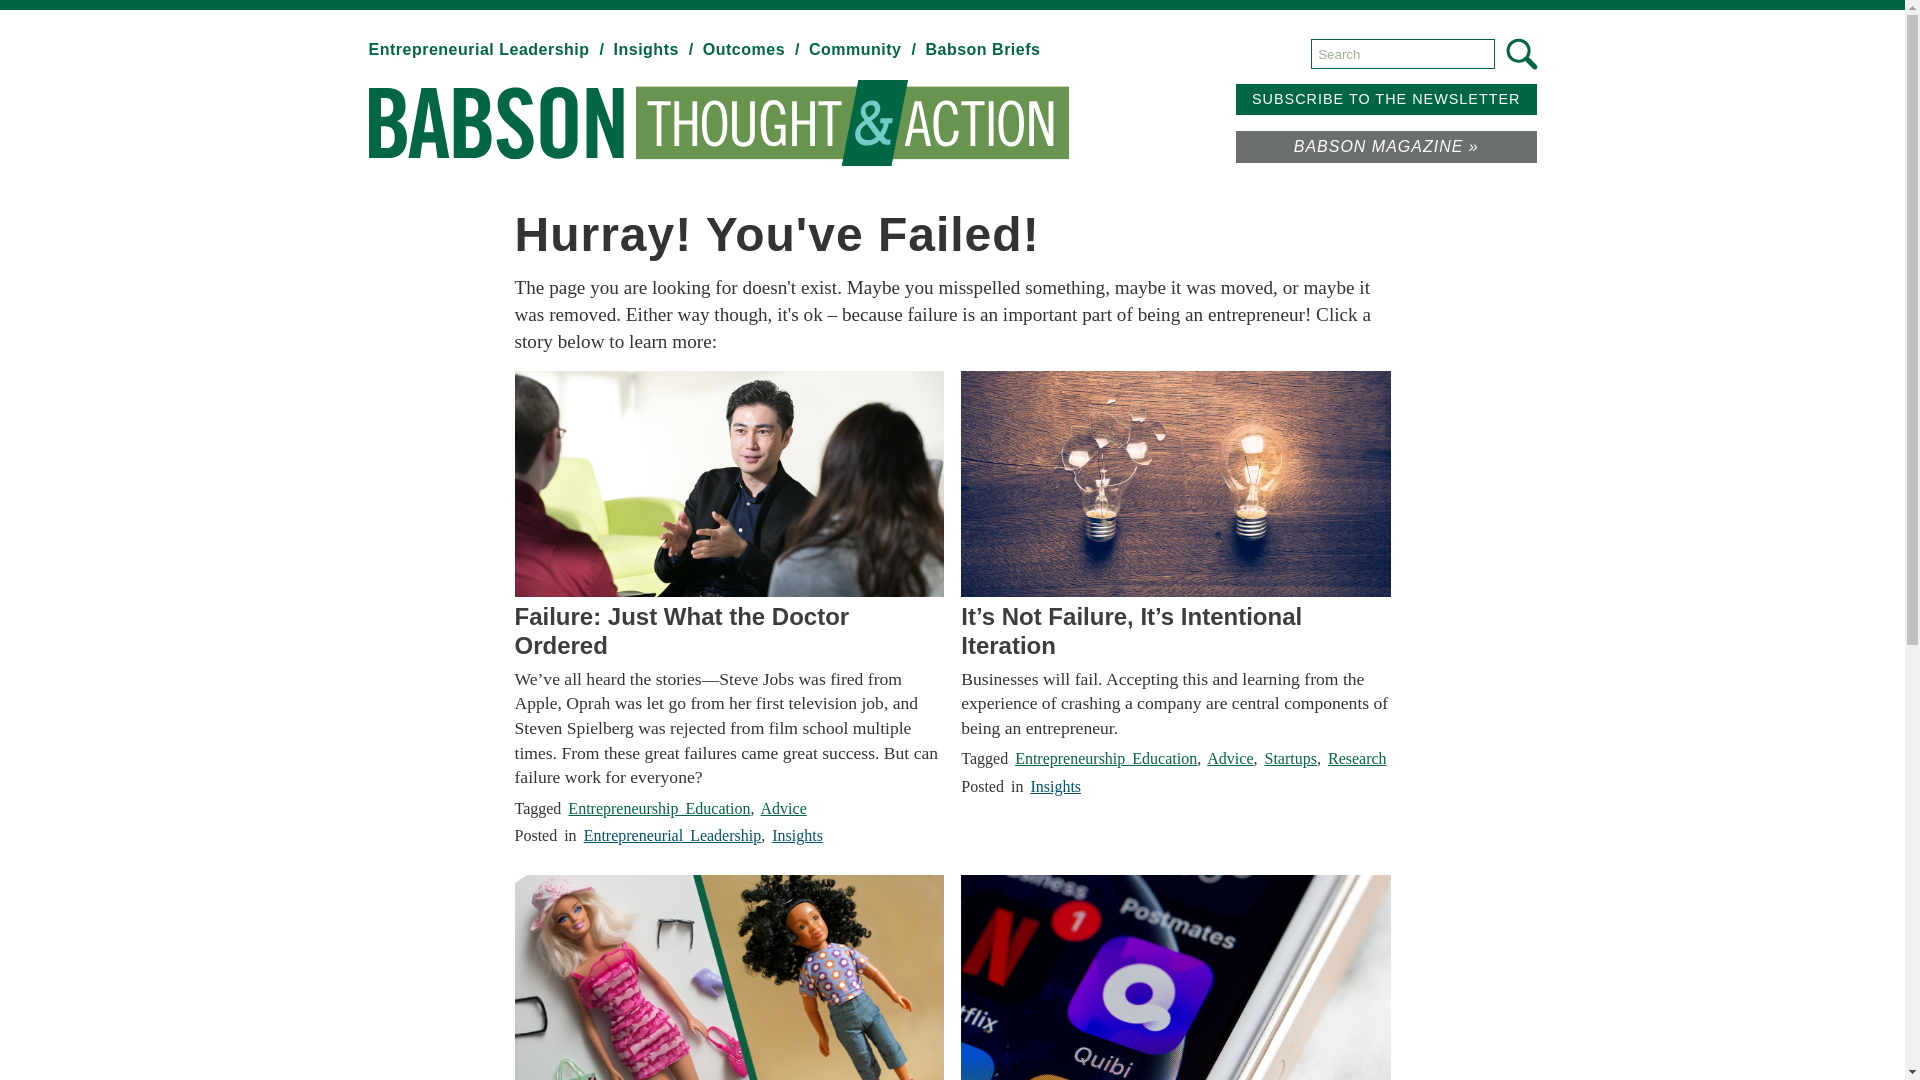 The height and width of the screenshot is (1080, 1920). What do you see at coordinates (656, 50) in the screenshot?
I see `View category: Insights` at bounding box center [656, 50].